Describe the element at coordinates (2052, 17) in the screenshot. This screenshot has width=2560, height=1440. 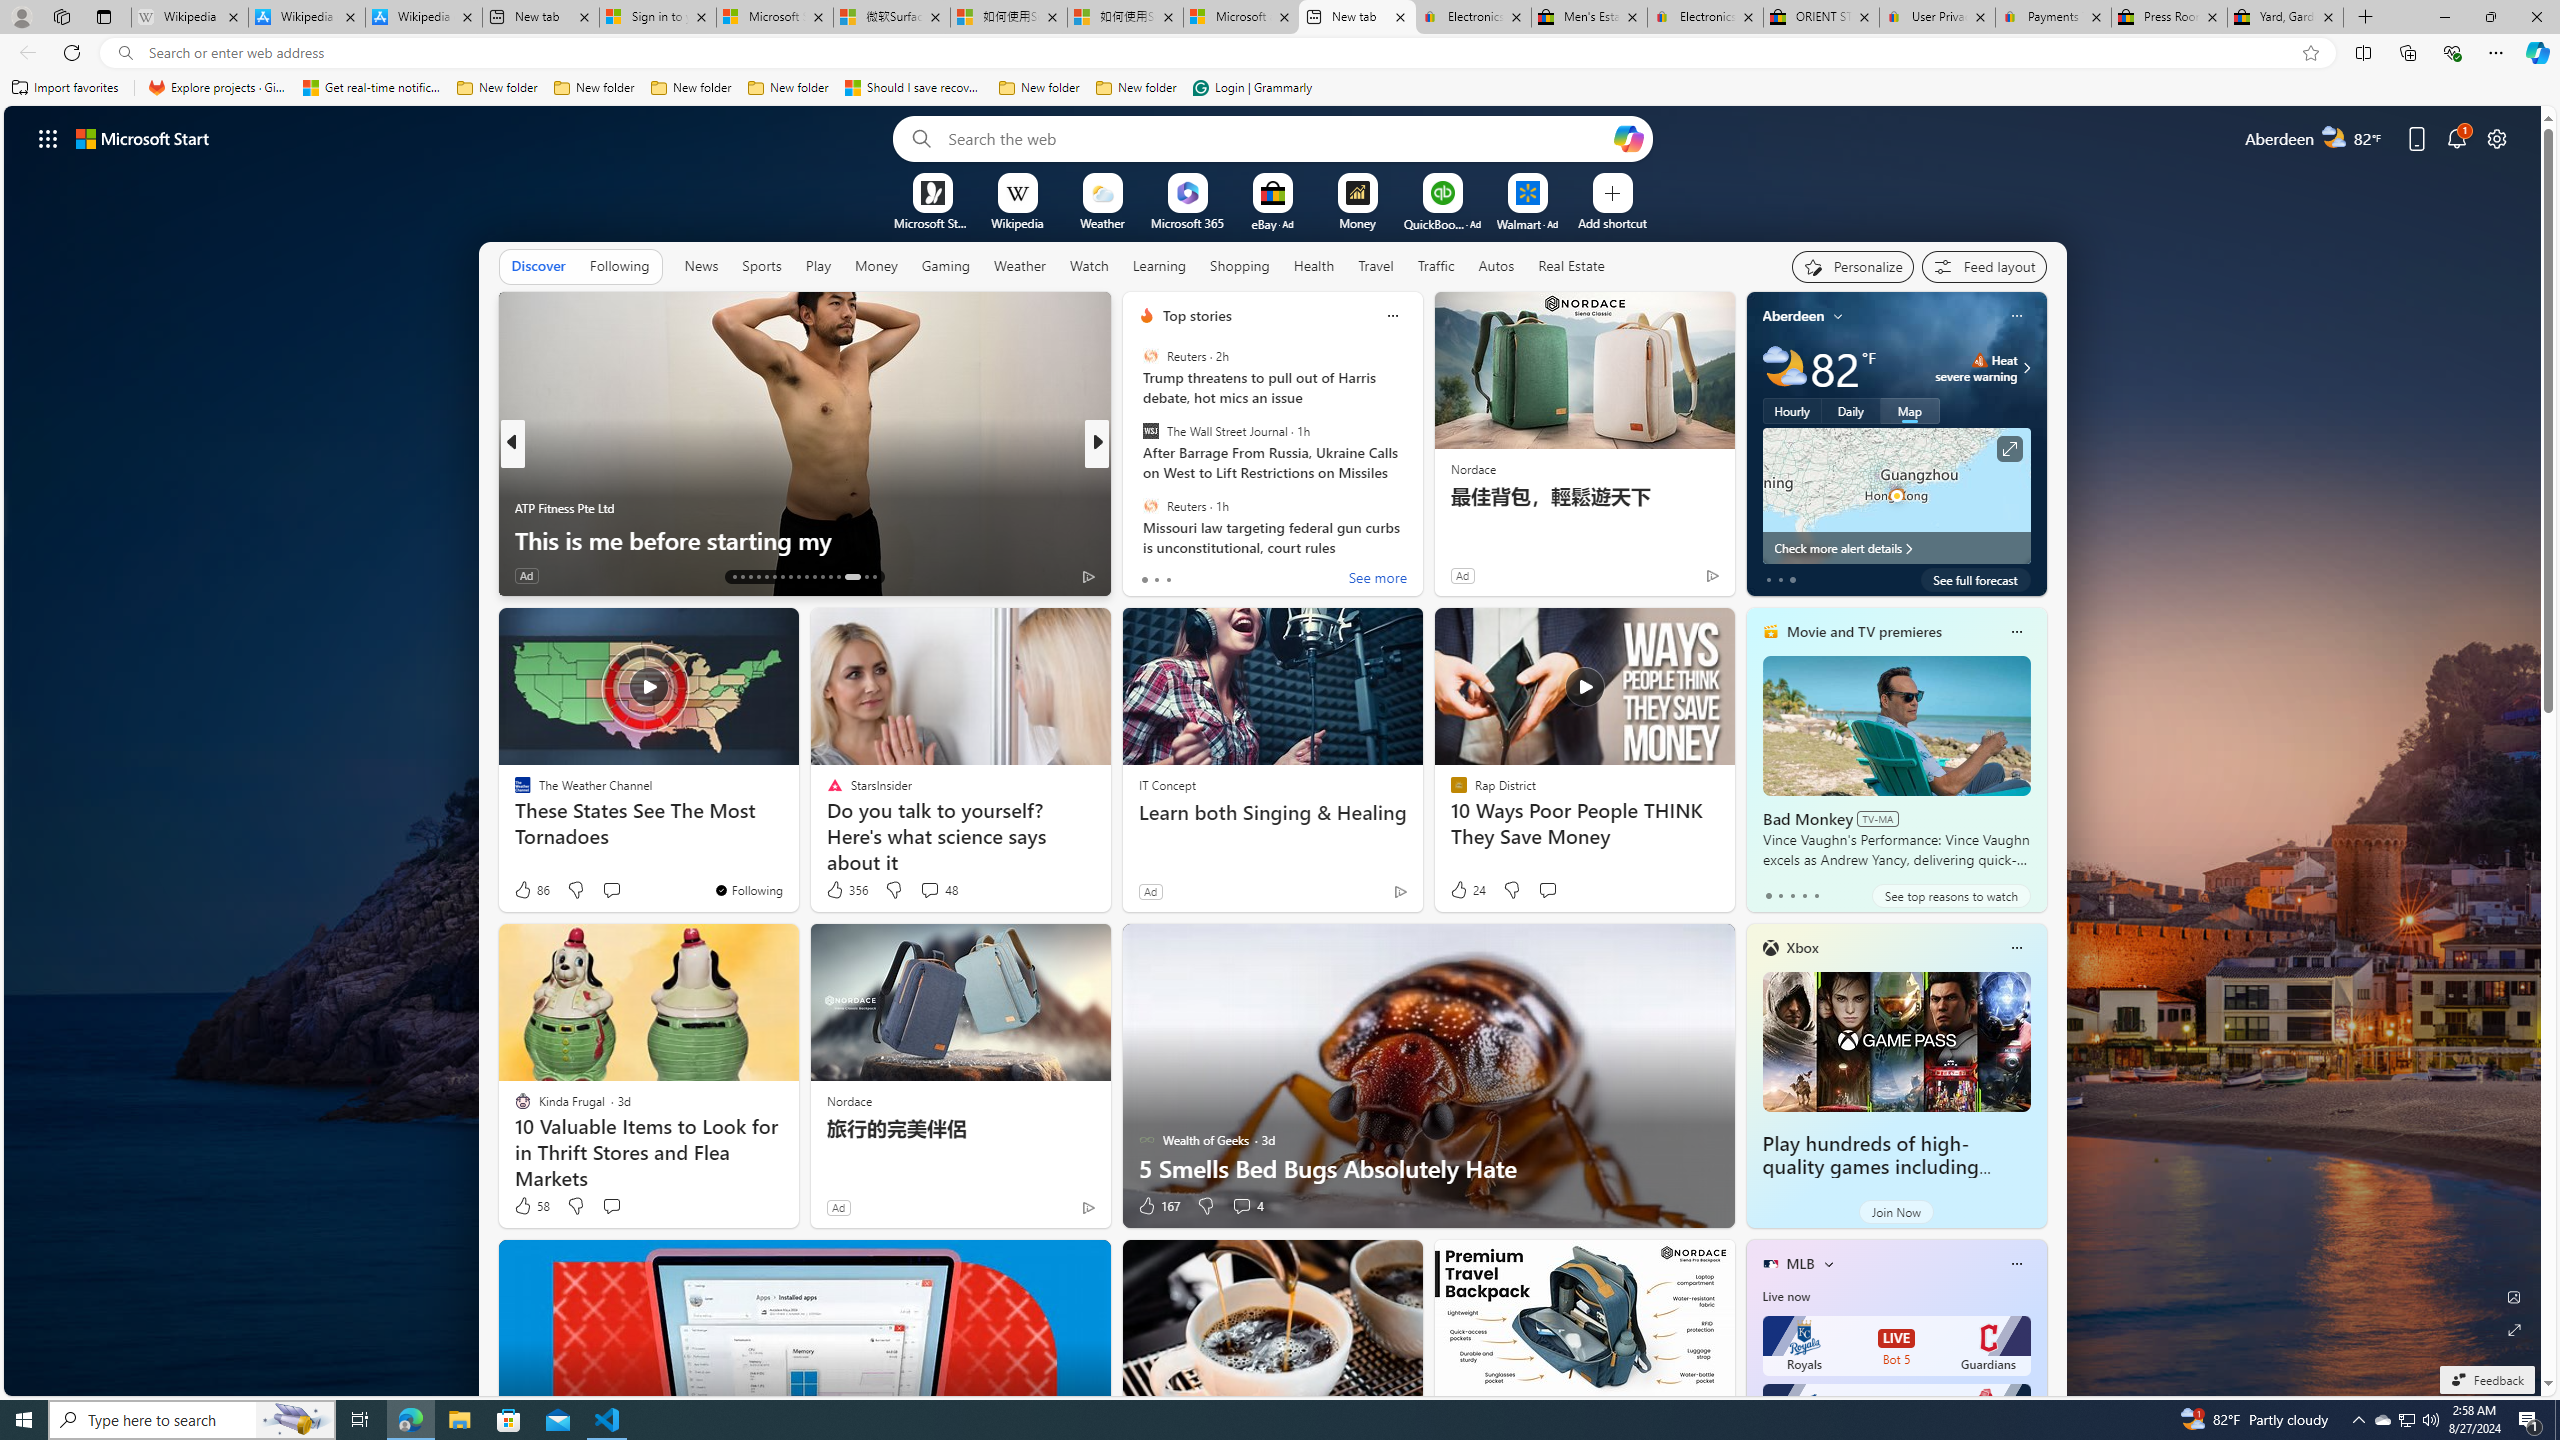
I see `Payments Terms of Use | eBay.com` at that location.